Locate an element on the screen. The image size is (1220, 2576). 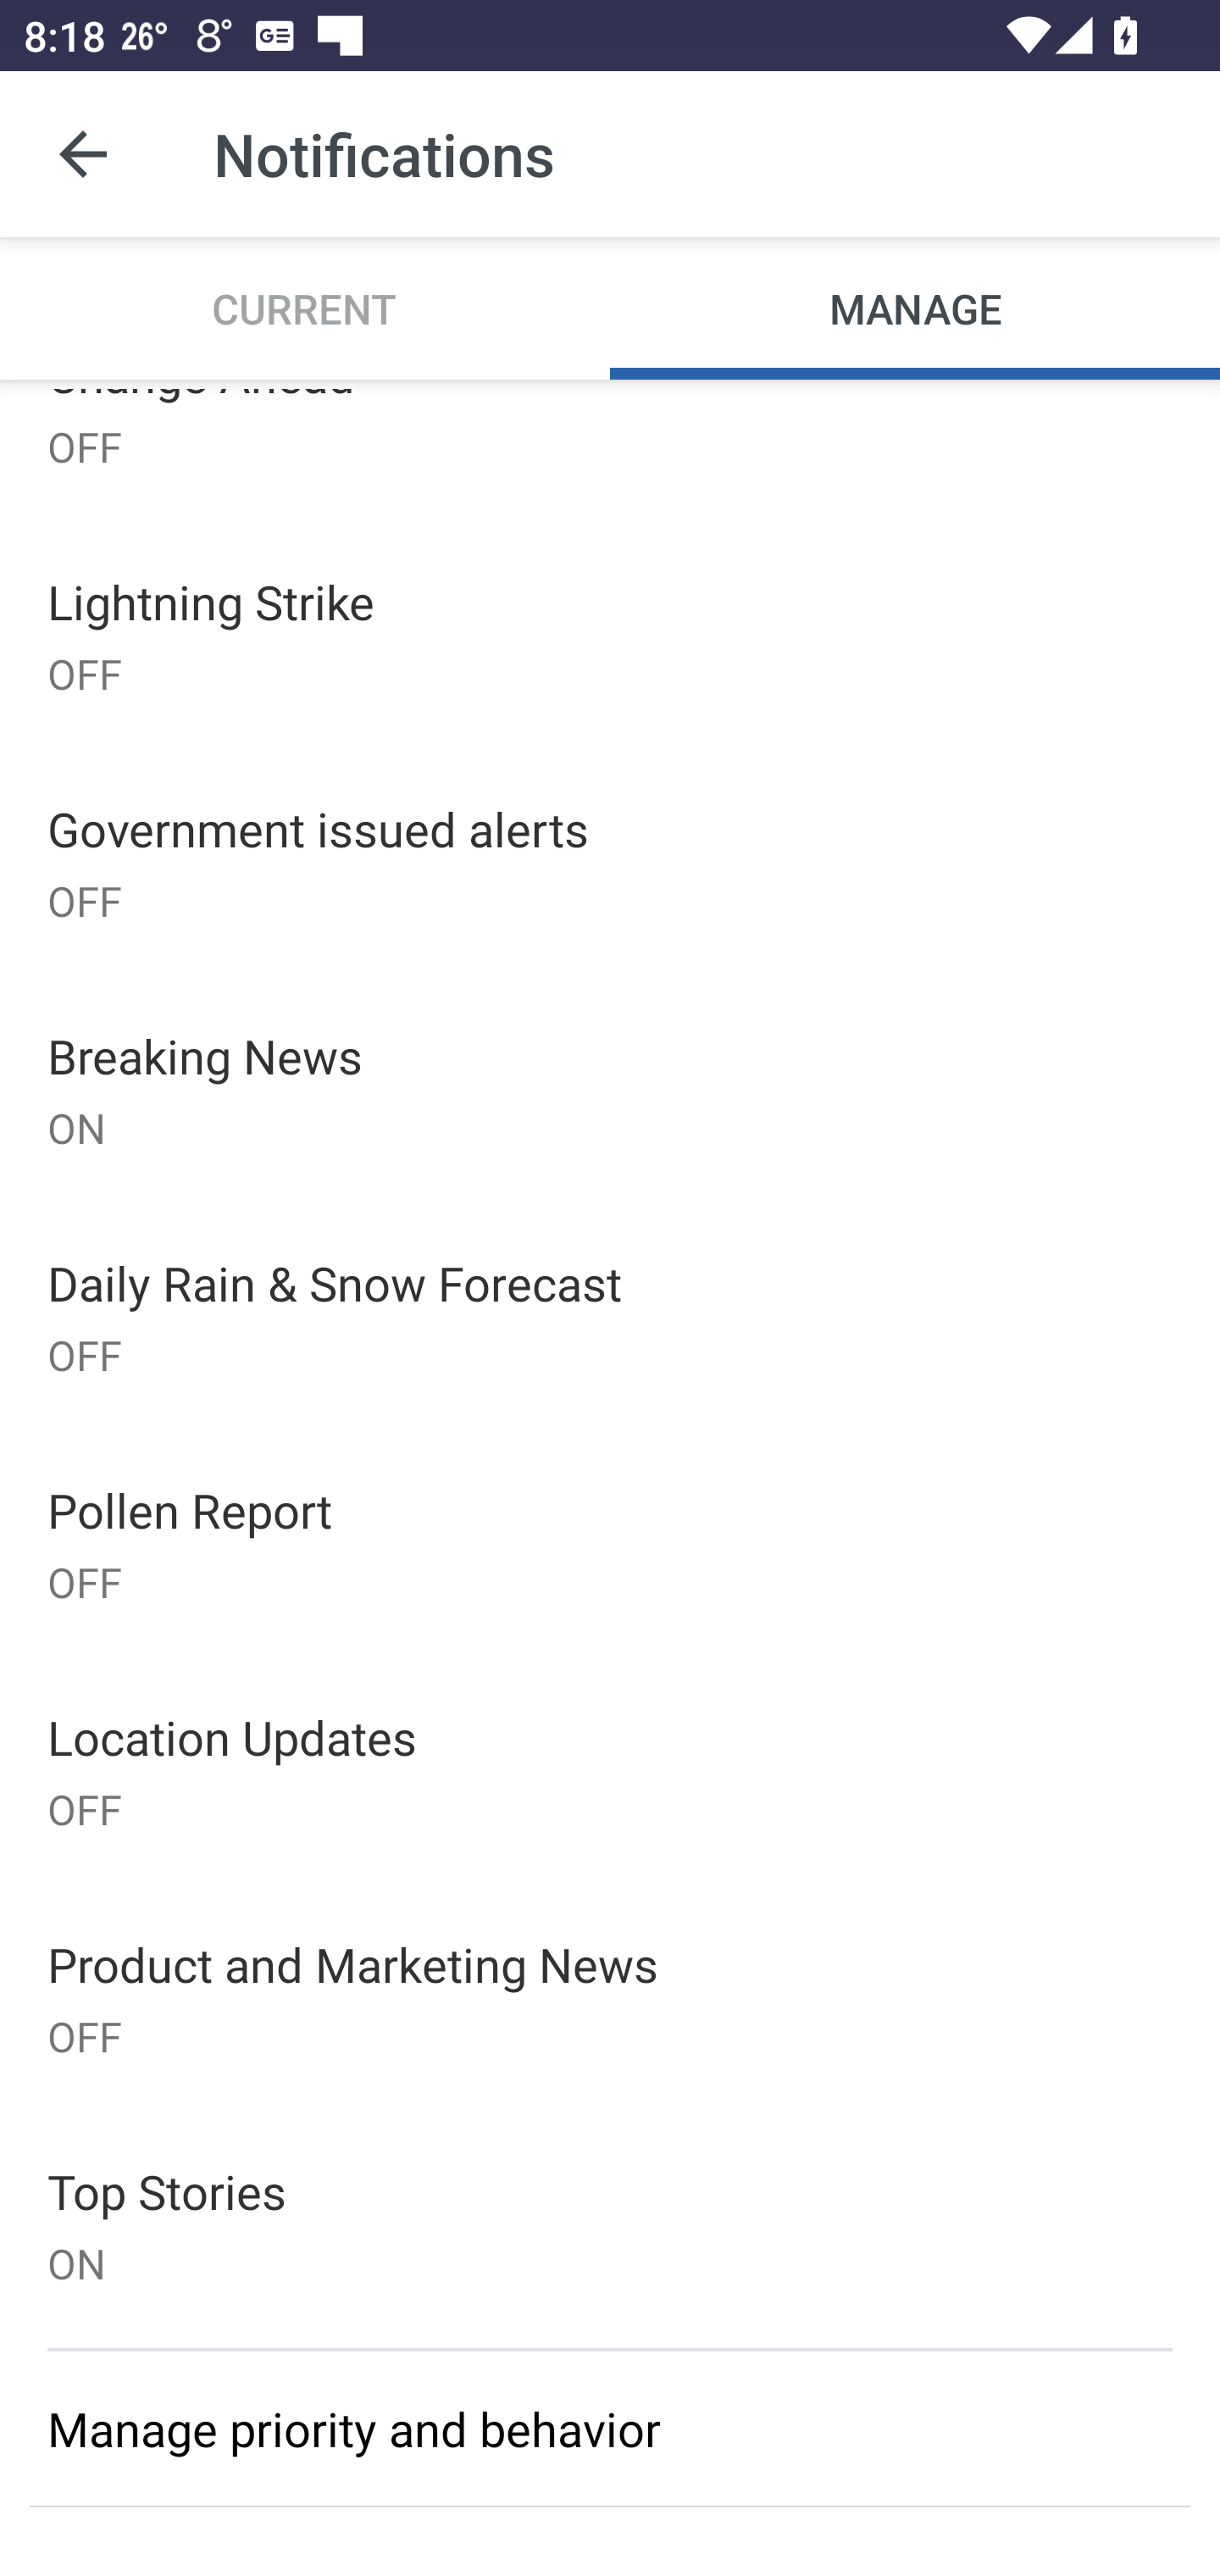
Breaking News ON is located at coordinates (610, 1090).